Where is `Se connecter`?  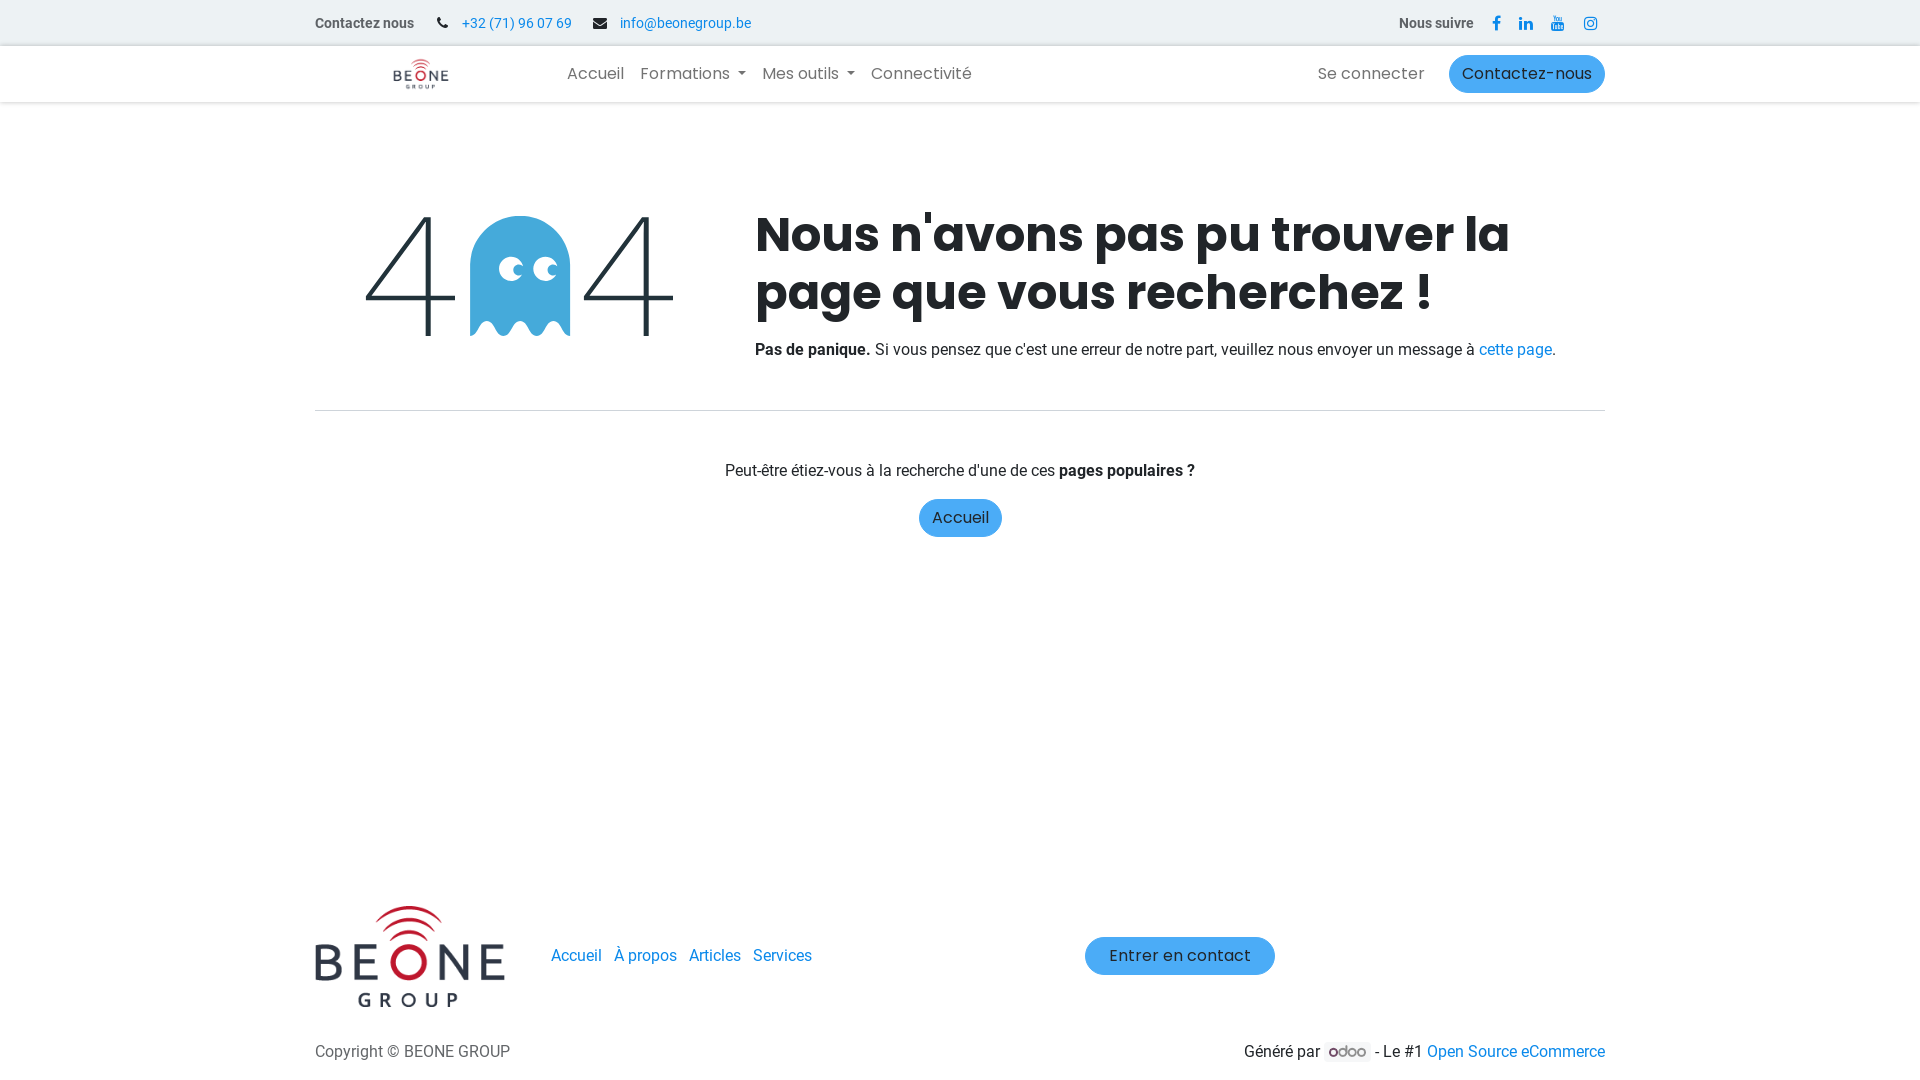
Se connecter is located at coordinates (1372, 74).